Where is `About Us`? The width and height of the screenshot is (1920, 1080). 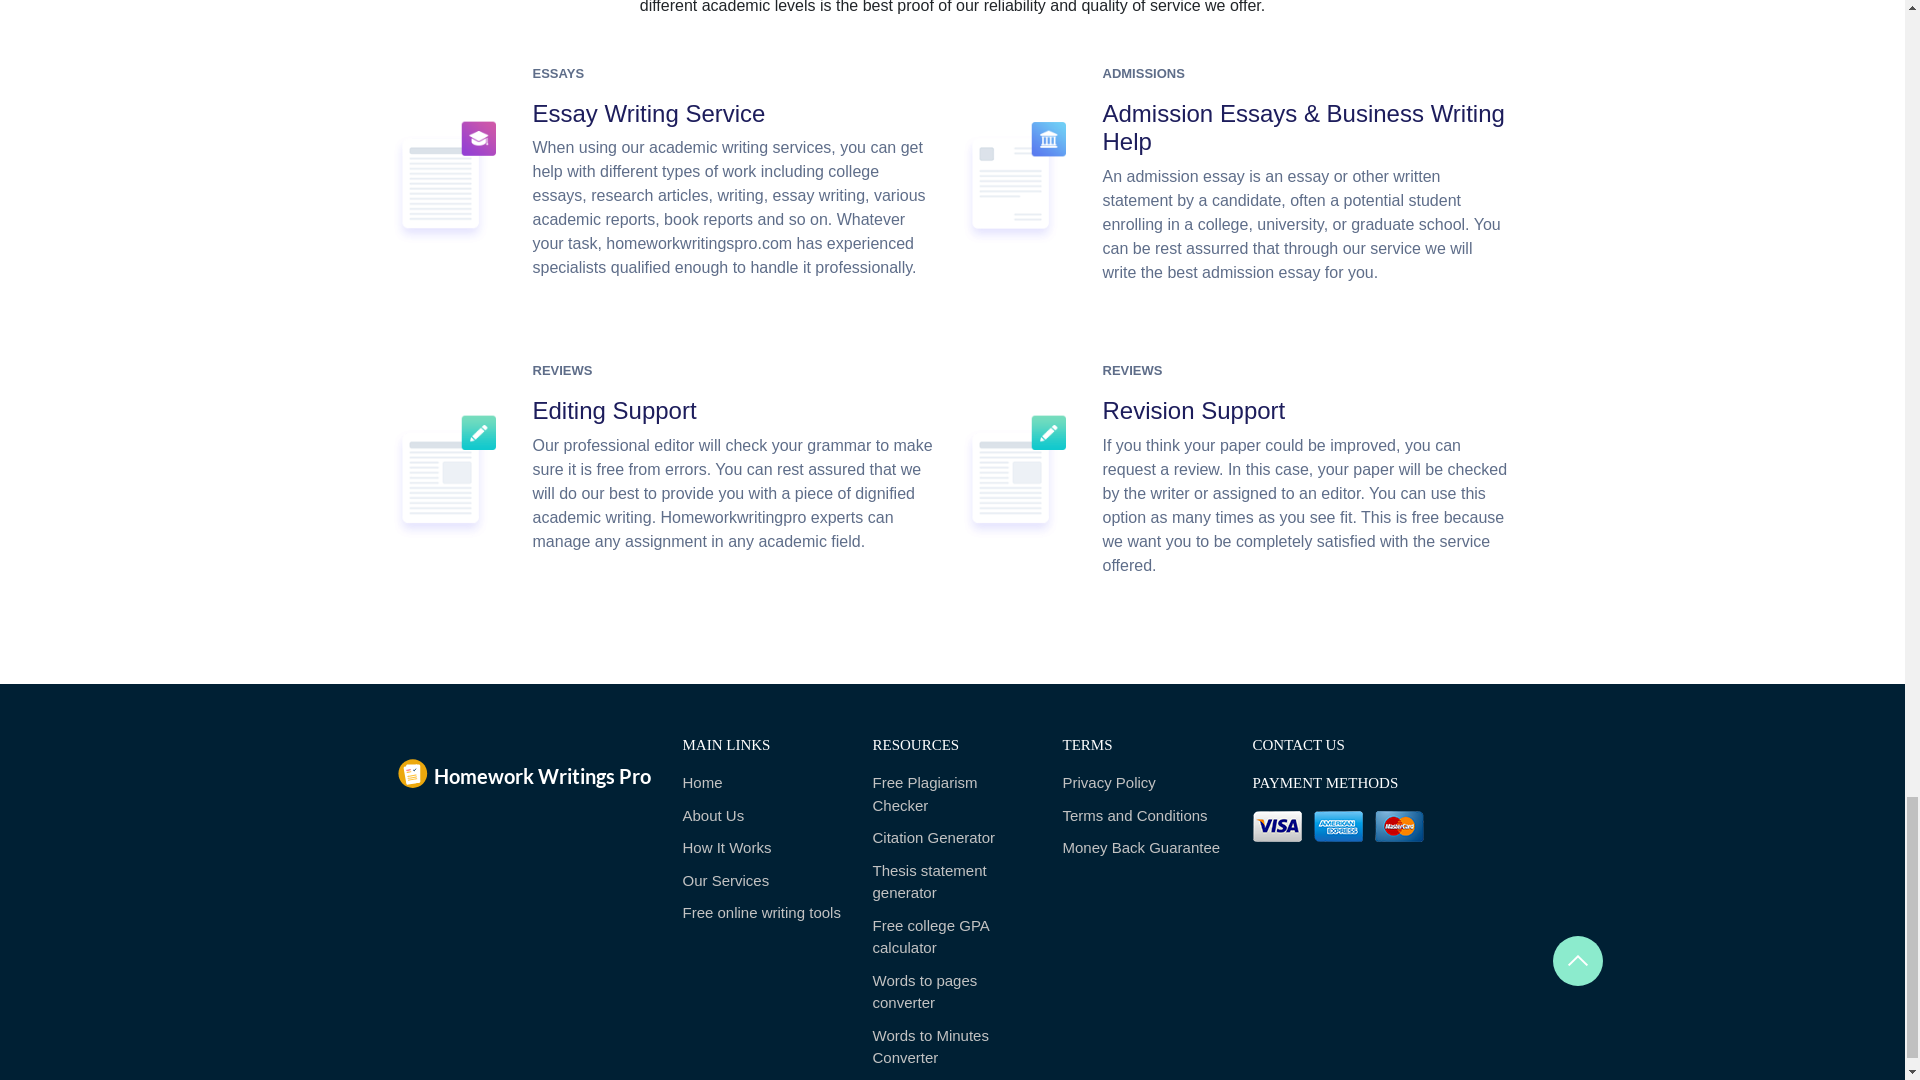 About Us is located at coordinates (762, 816).